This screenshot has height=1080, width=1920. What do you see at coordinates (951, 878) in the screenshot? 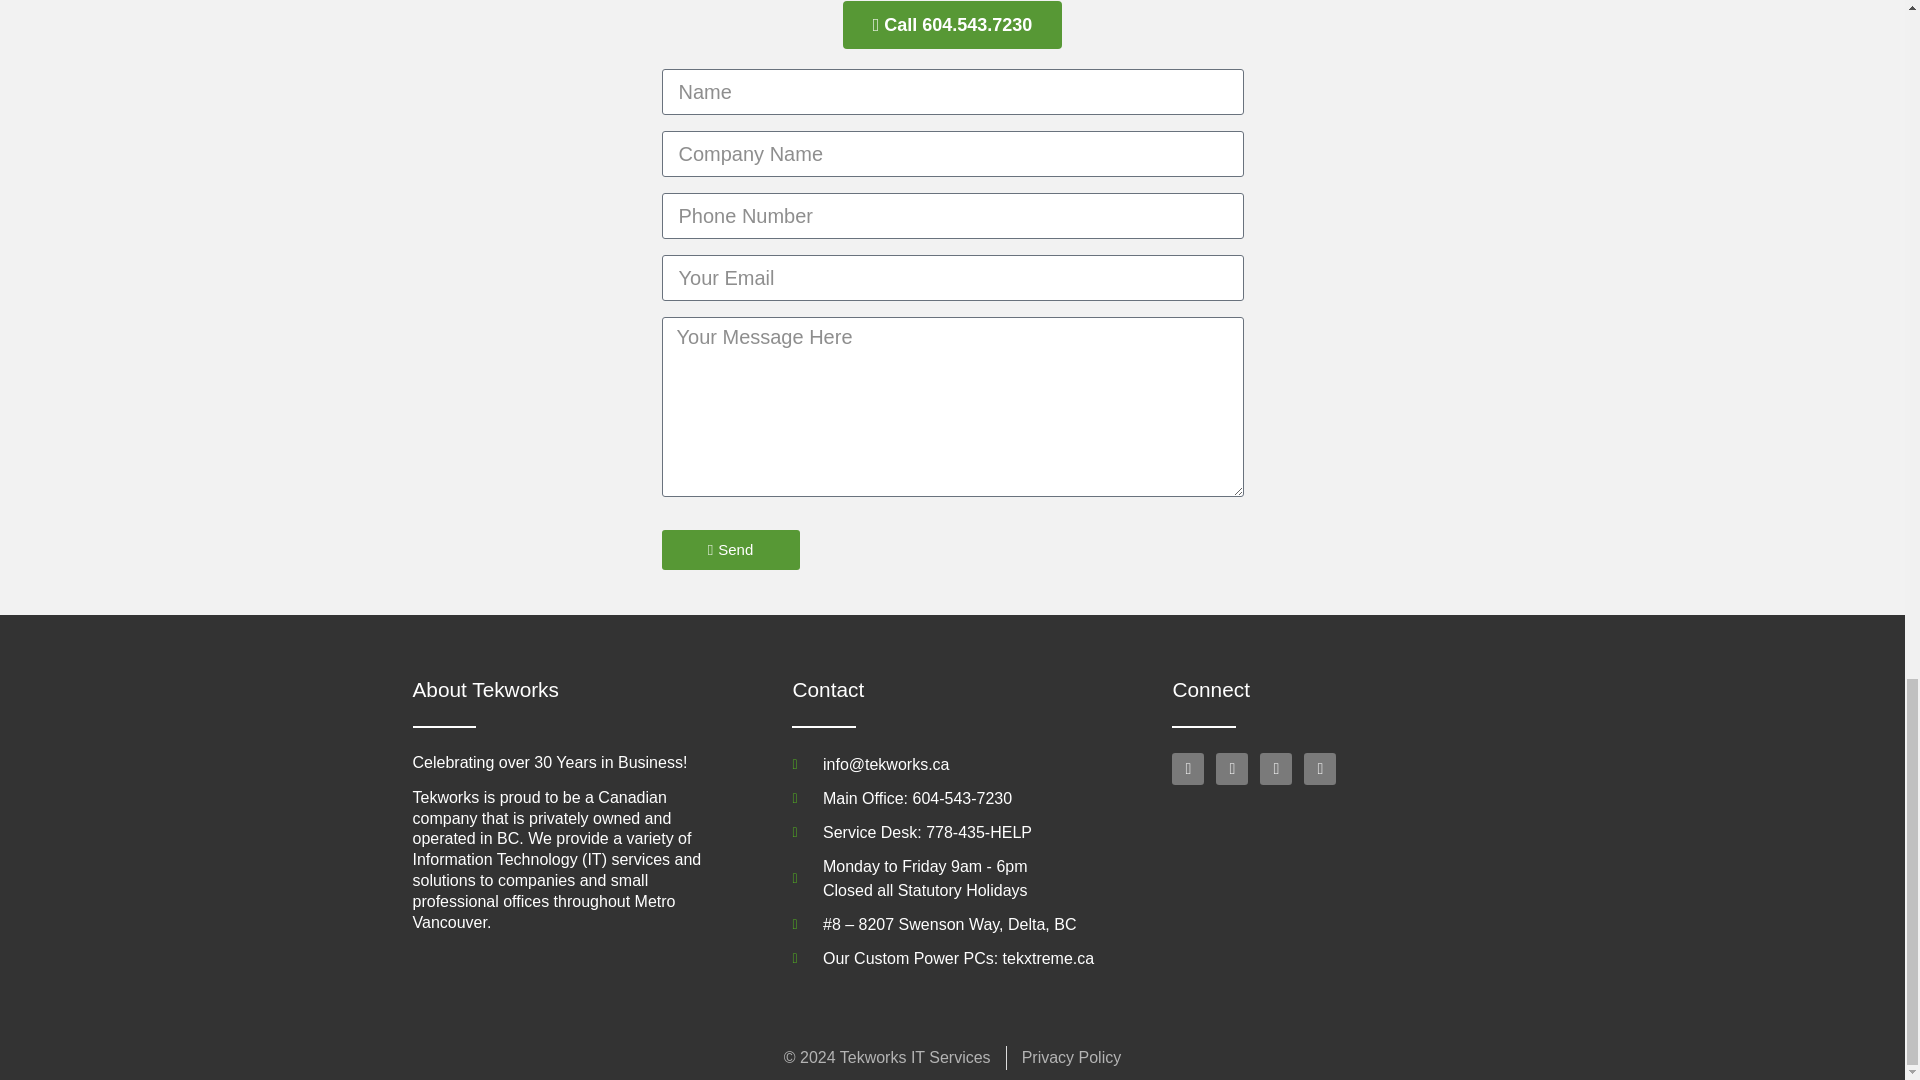
I see `Service Desk: 778-435-HELP` at bounding box center [951, 878].